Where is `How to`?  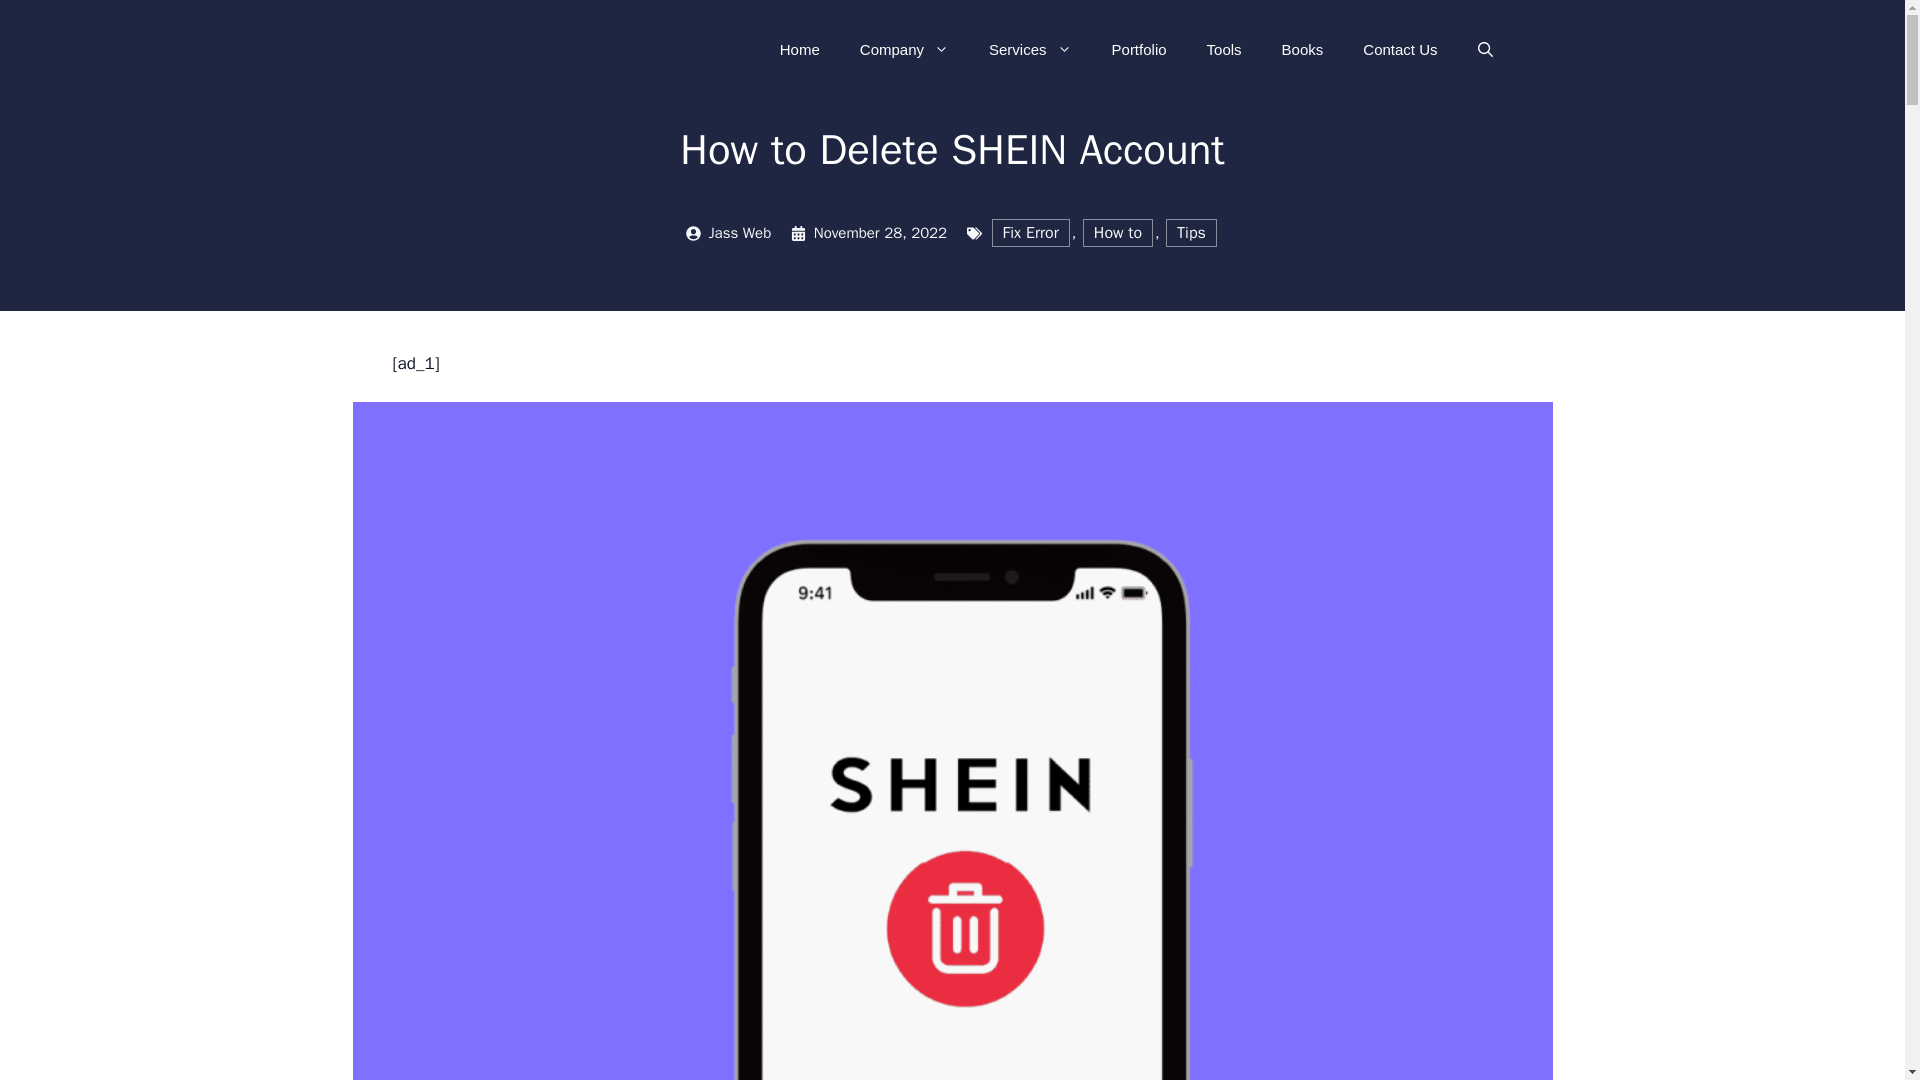 How to is located at coordinates (1118, 232).